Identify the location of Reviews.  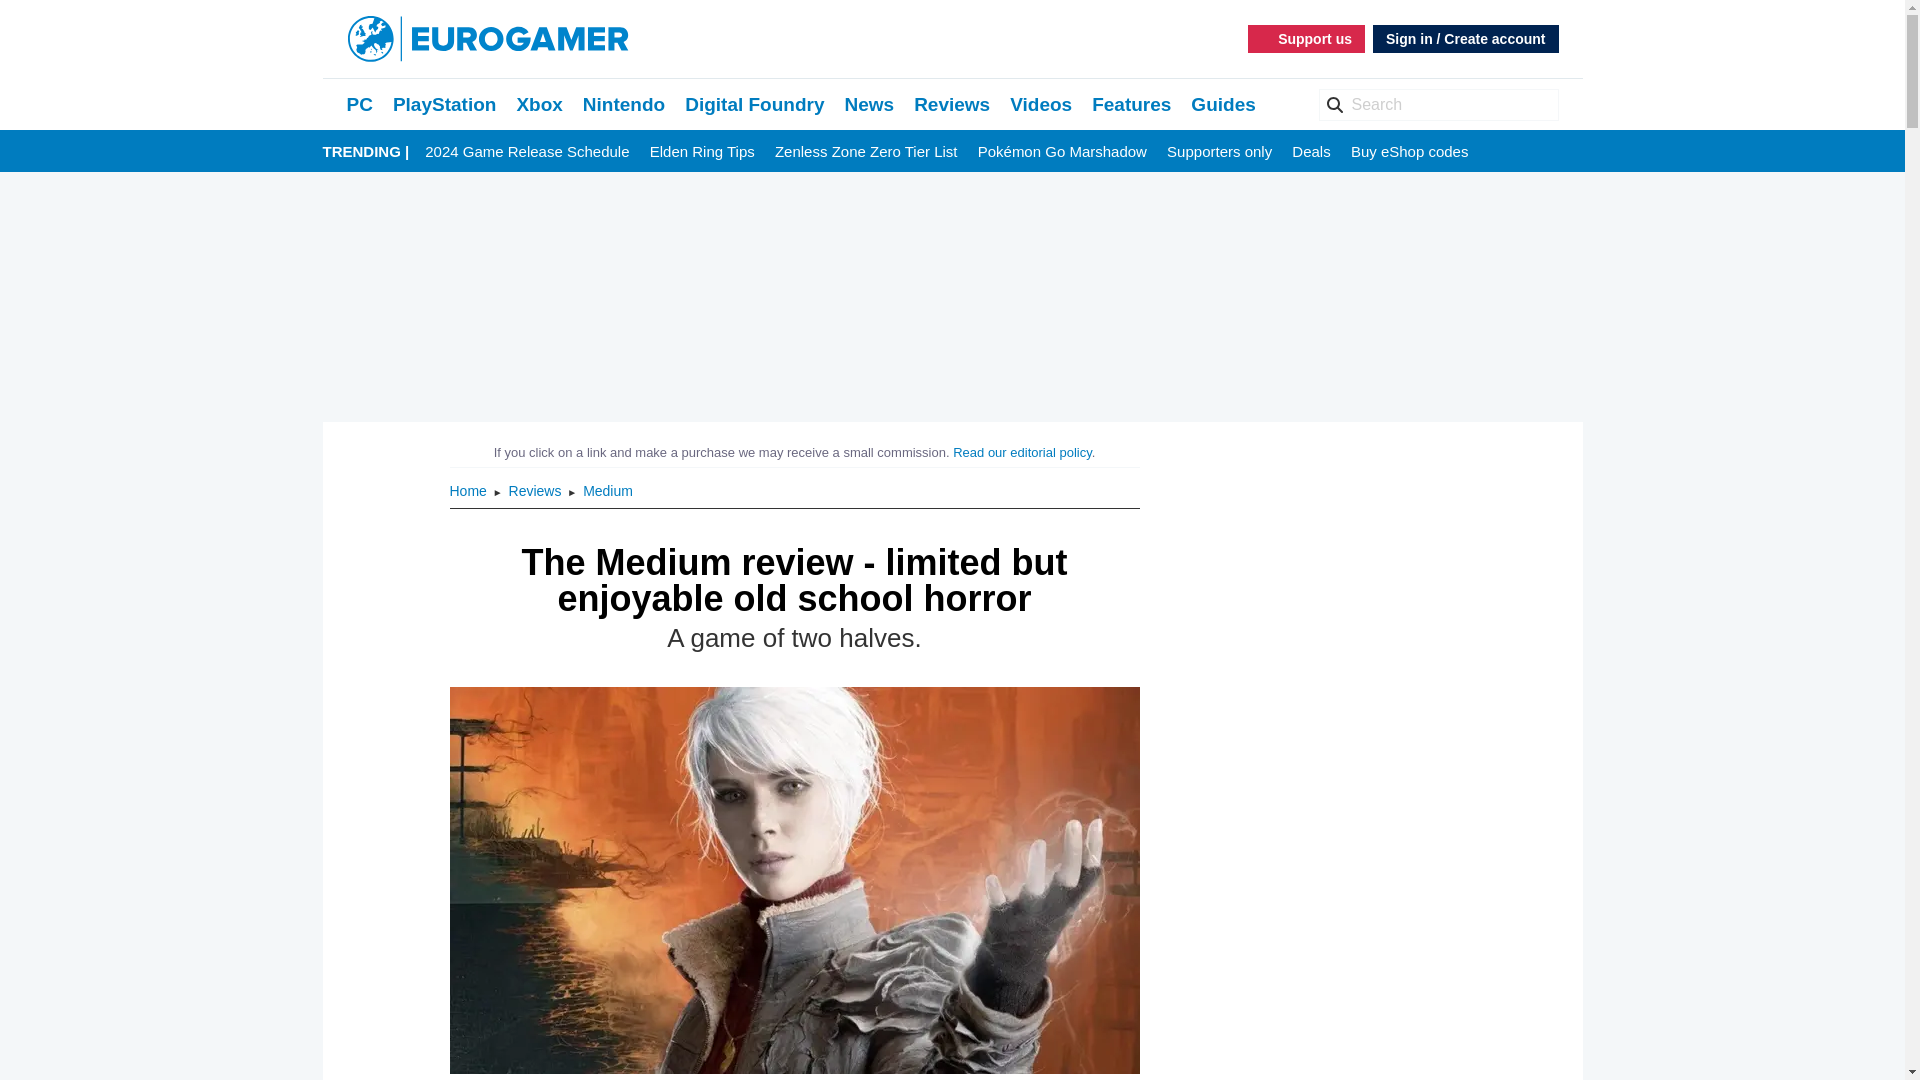
(537, 490).